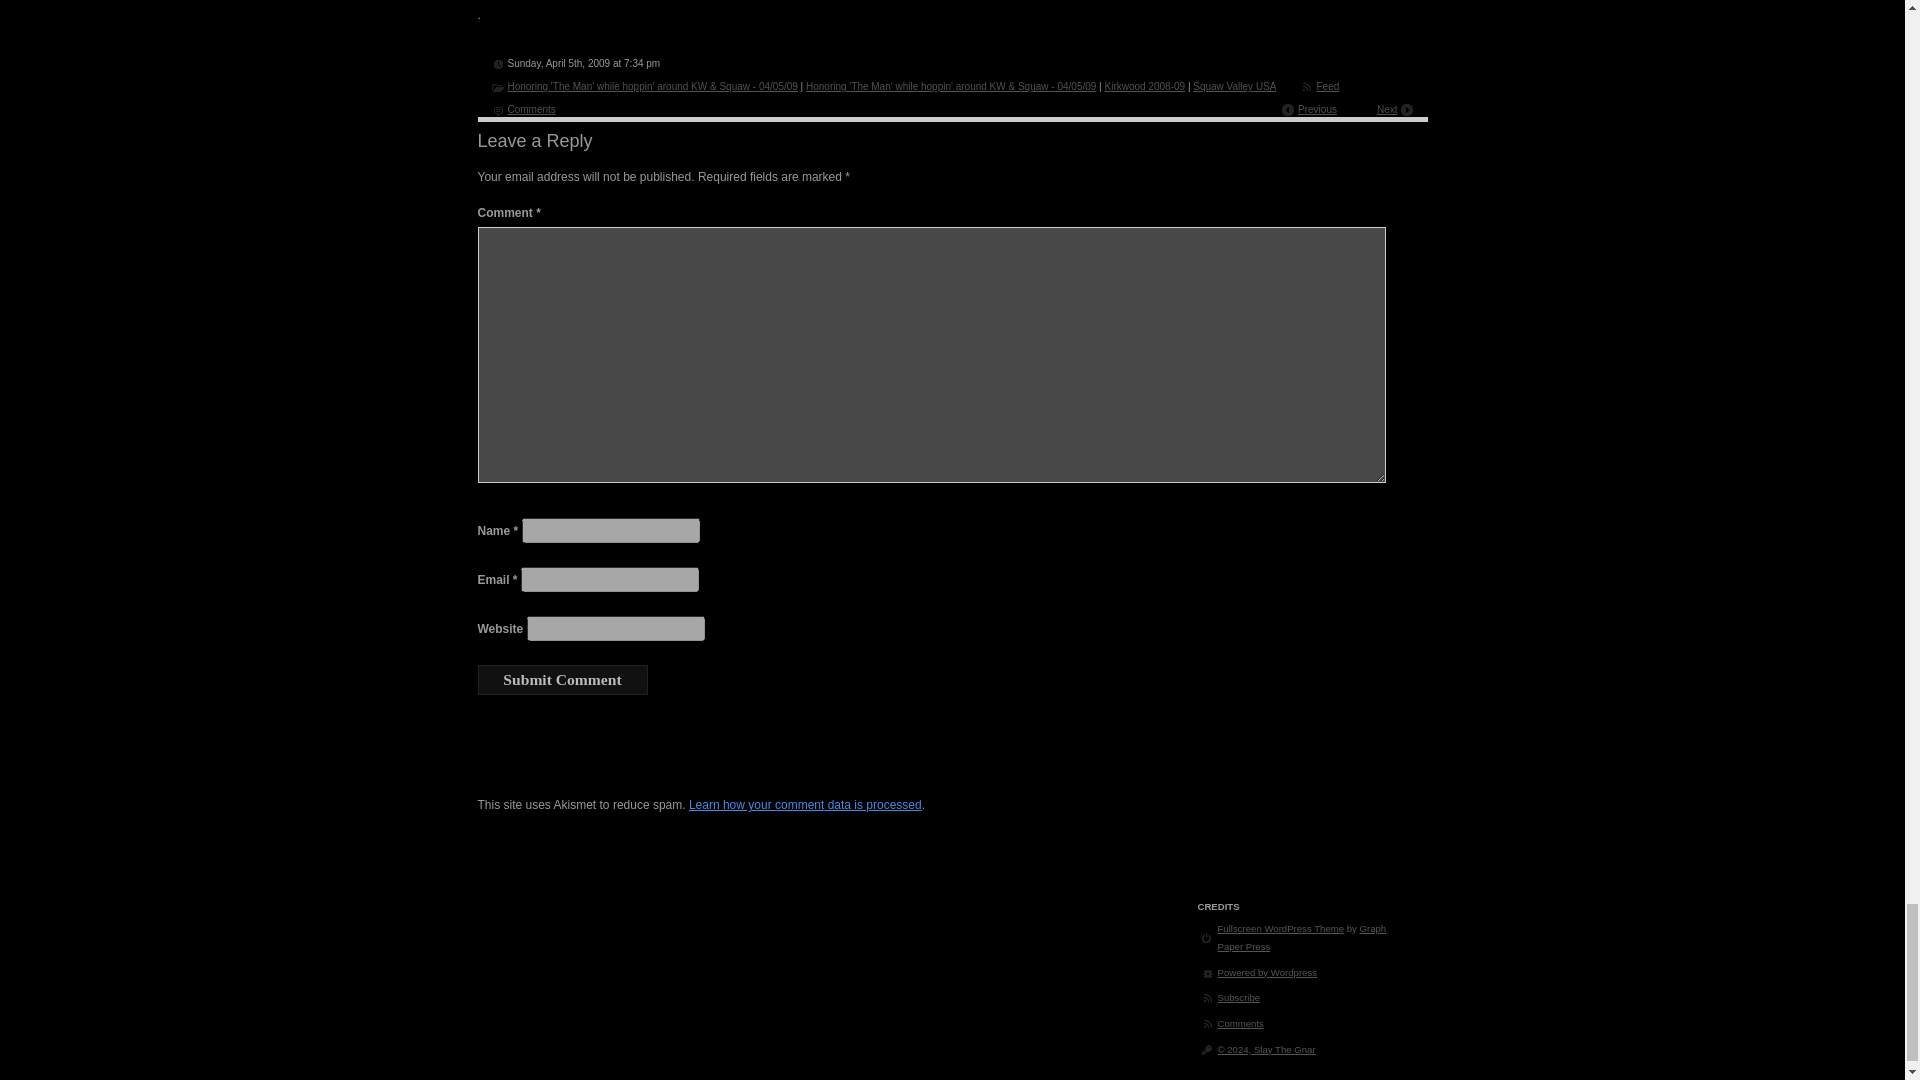  What do you see at coordinates (1266, 1050) in the screenshot?
I see `Home` at bounding box center [1266, 1050].